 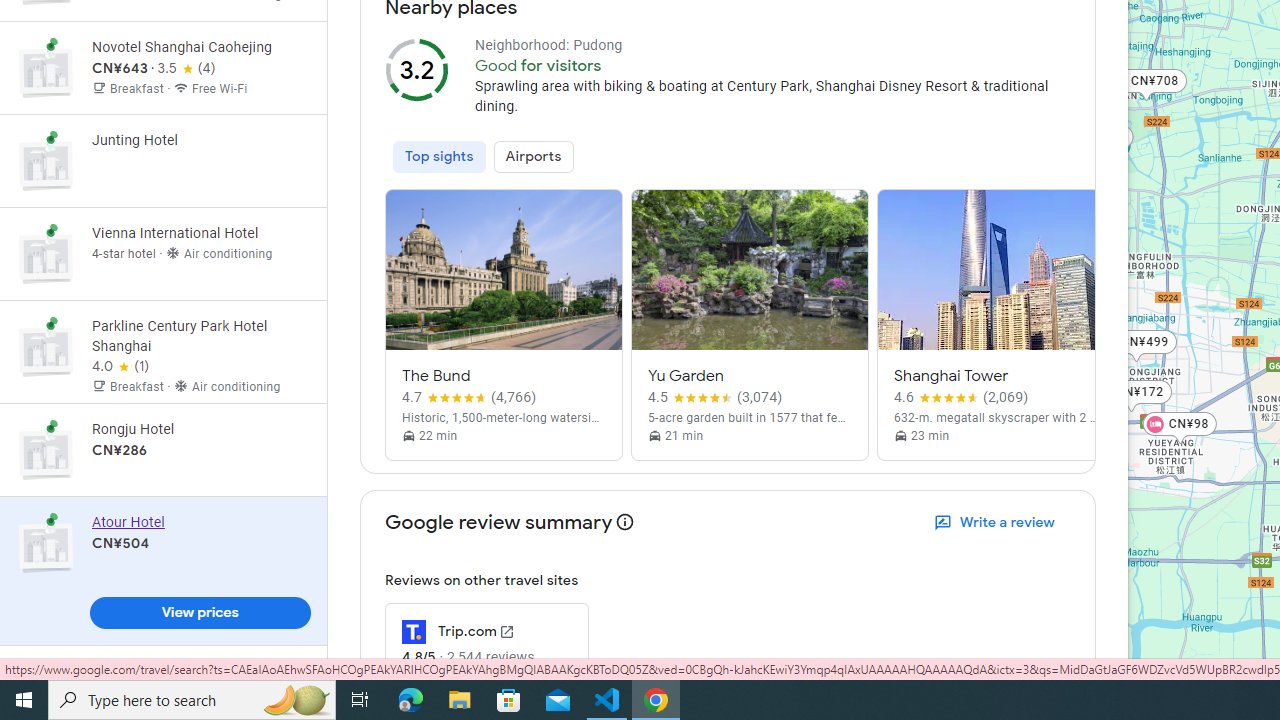 What do you see at coordinates (996, 522) in the screenshot?
I see `Write a review` at bounding box center [996, 522].